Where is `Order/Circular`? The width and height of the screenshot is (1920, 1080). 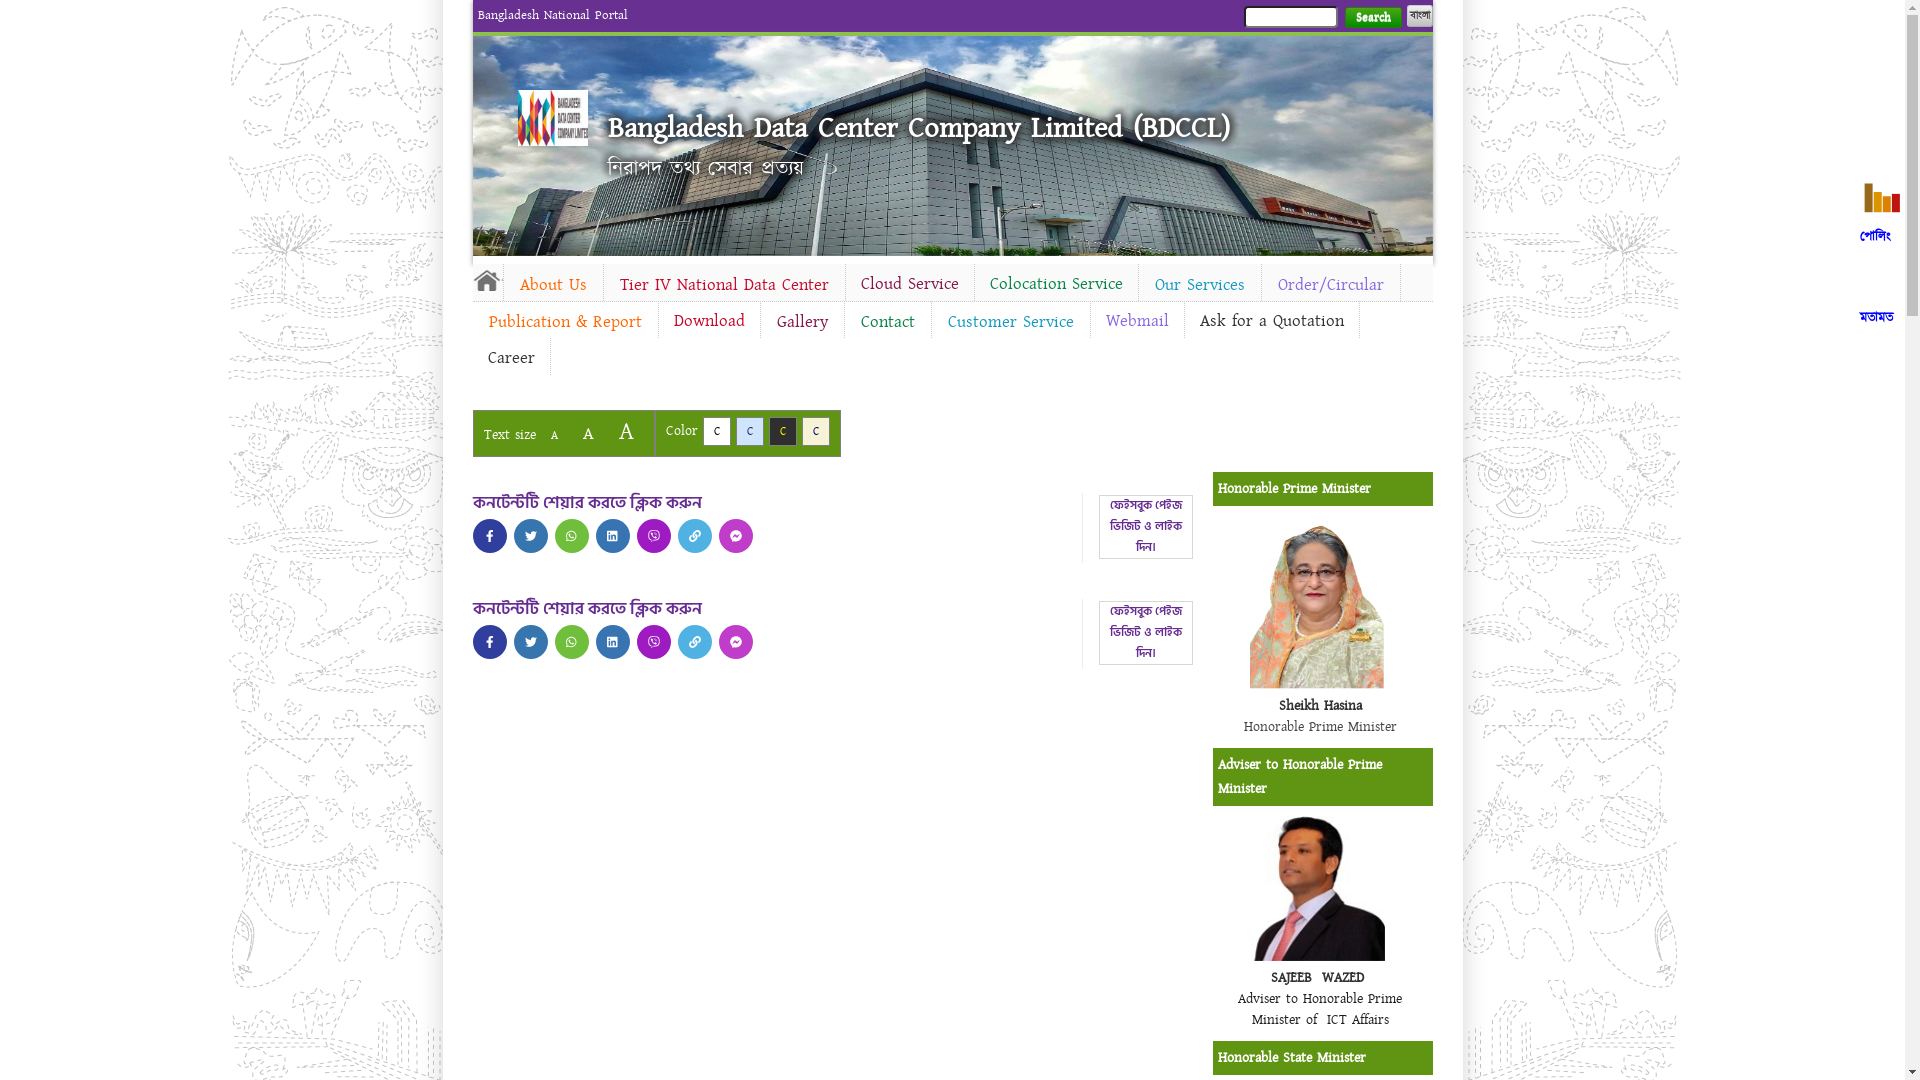
Order/Circular is located at coordinates (1331, 285).